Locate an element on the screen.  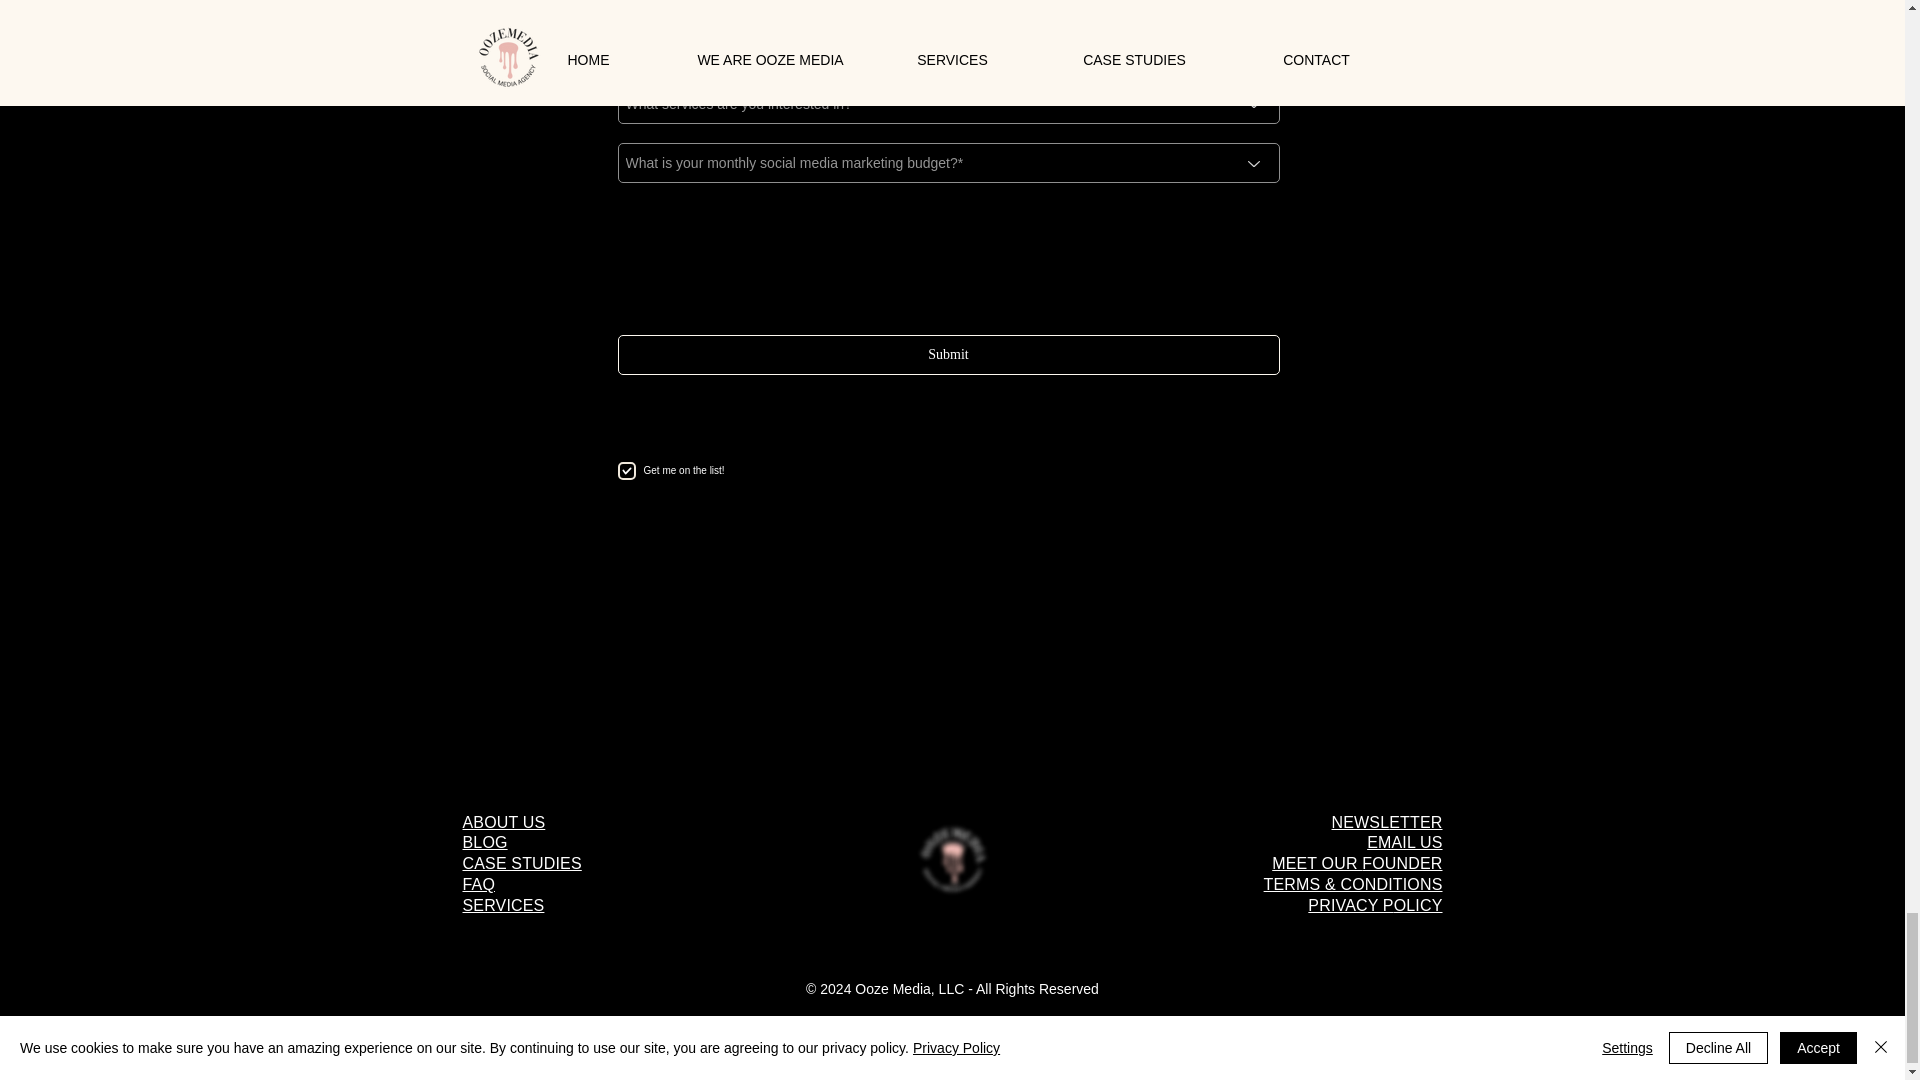
SERVICES is located at coordinates (502, 905).